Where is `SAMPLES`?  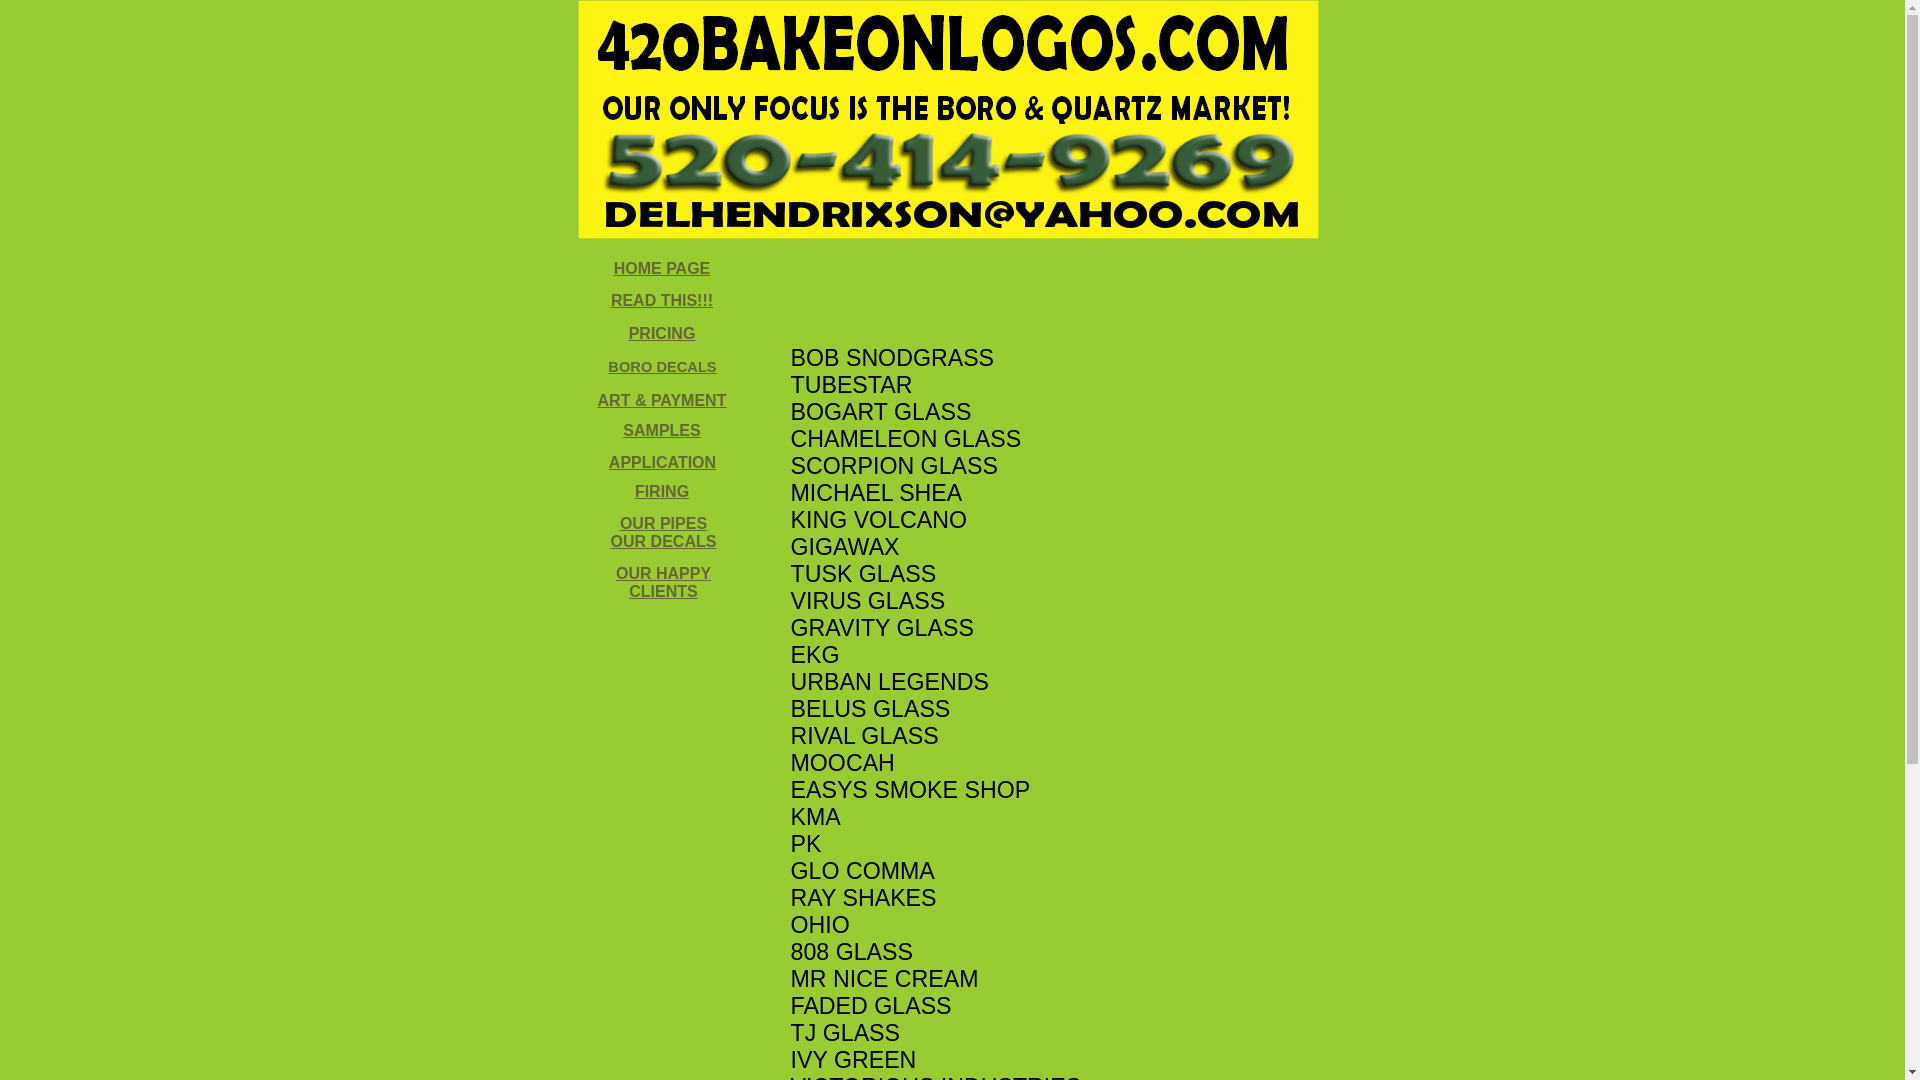 SAMPLES is located at coordinates (662, 430).